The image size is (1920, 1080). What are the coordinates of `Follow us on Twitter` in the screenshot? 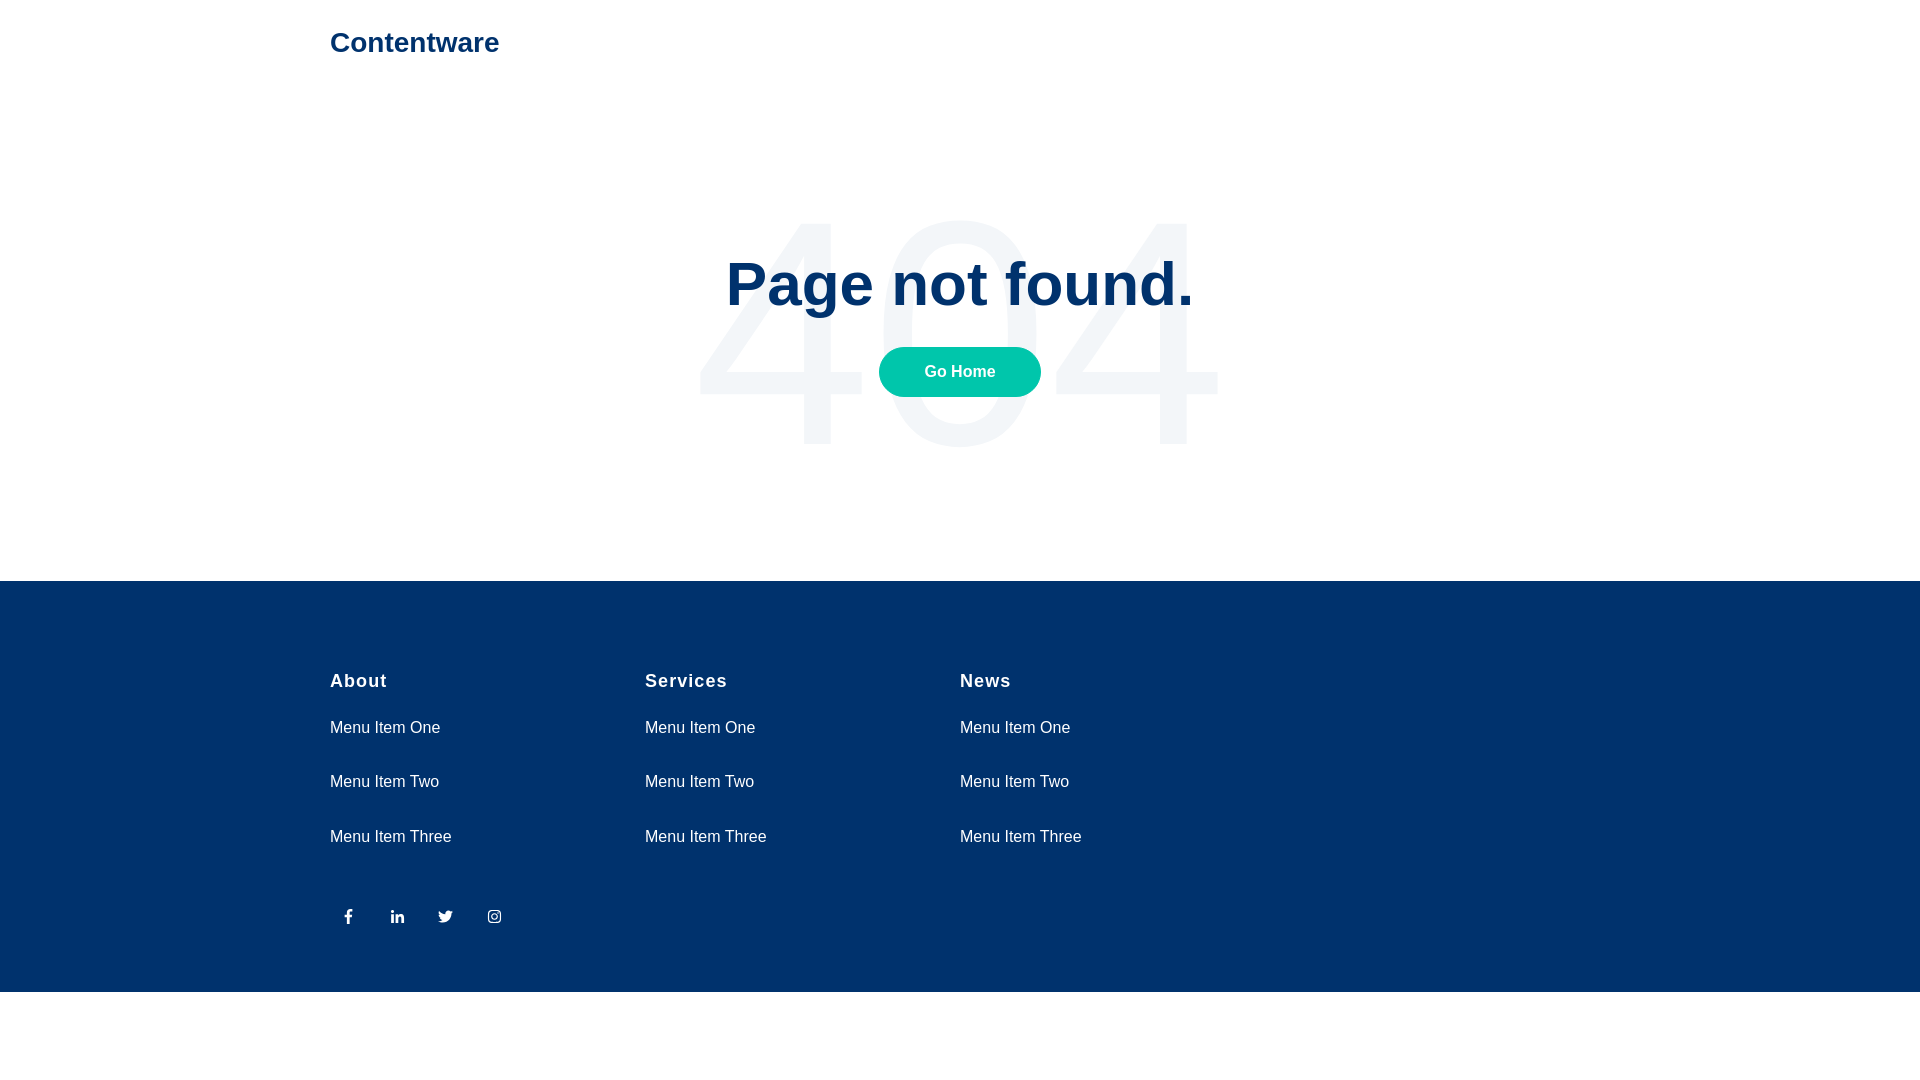 It's located at (445, 916).